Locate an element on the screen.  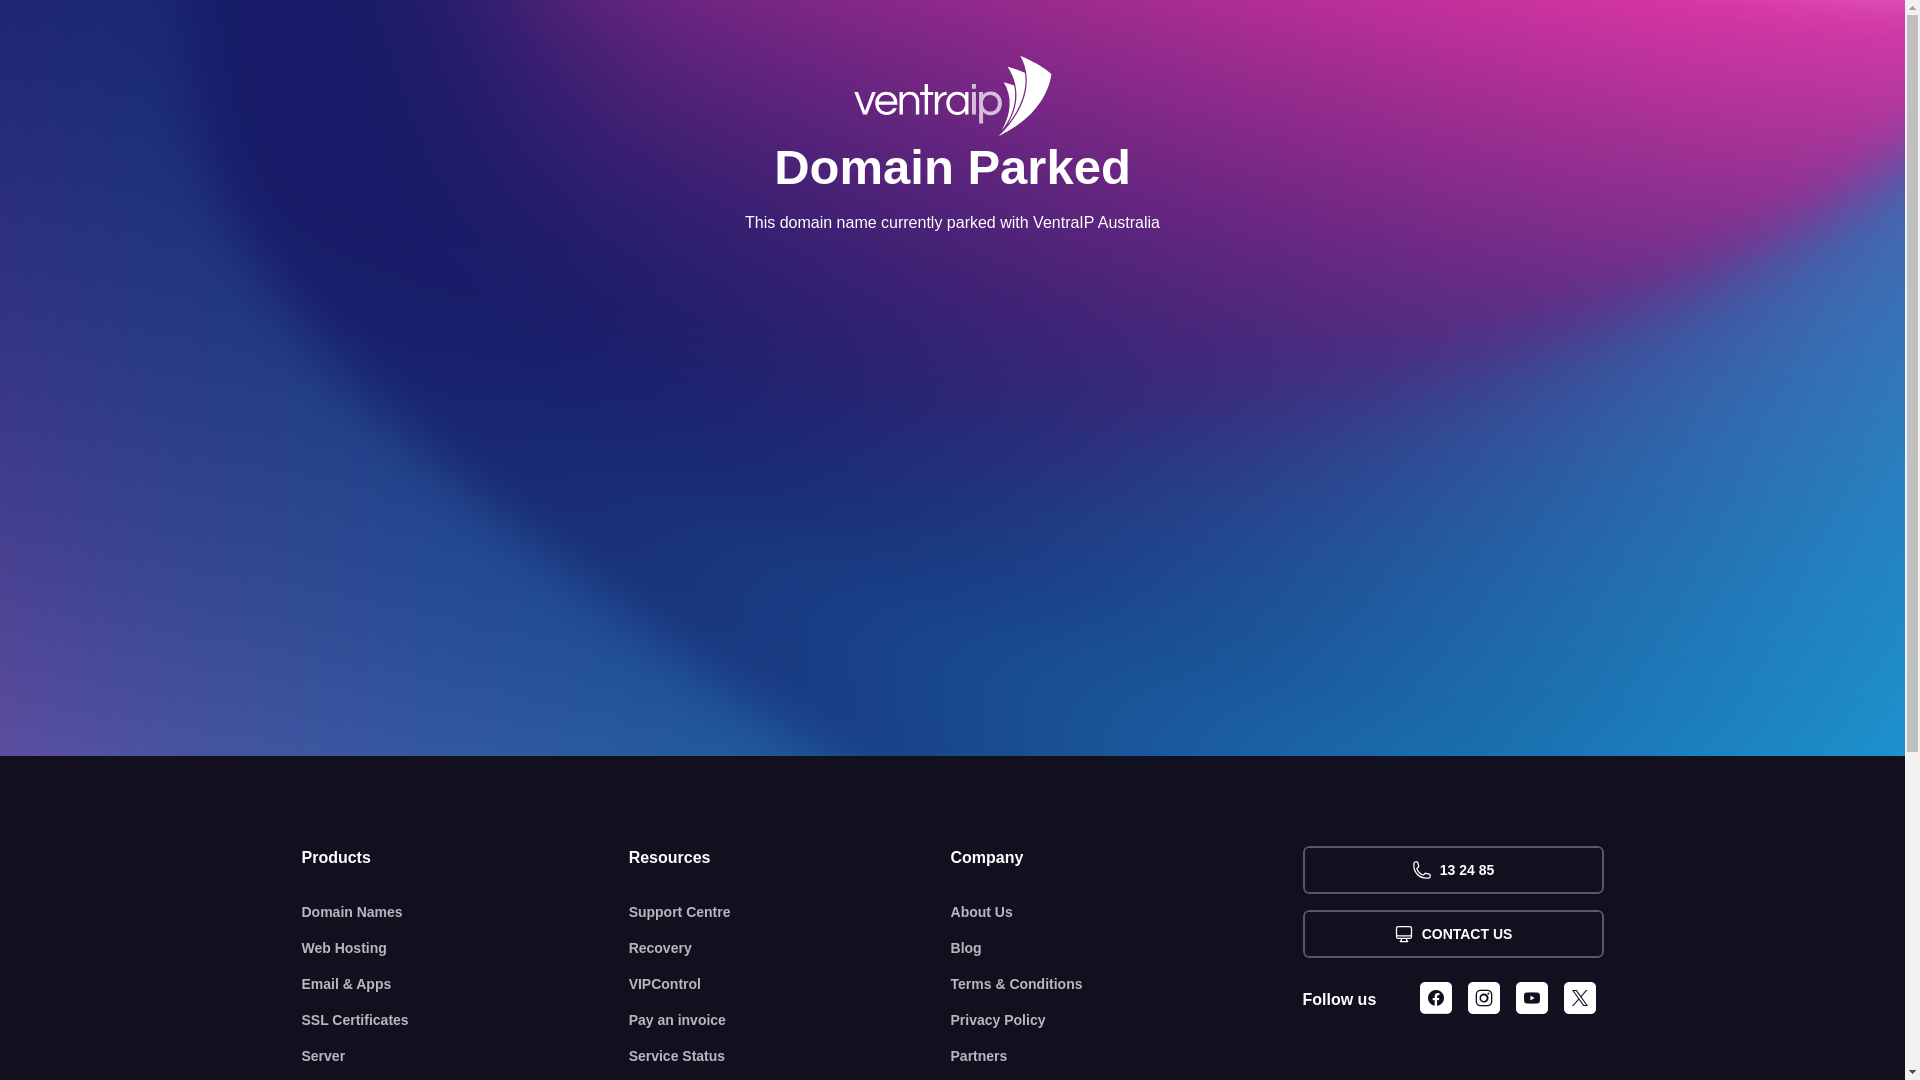
Recovery is located at coordinates (790, 948).